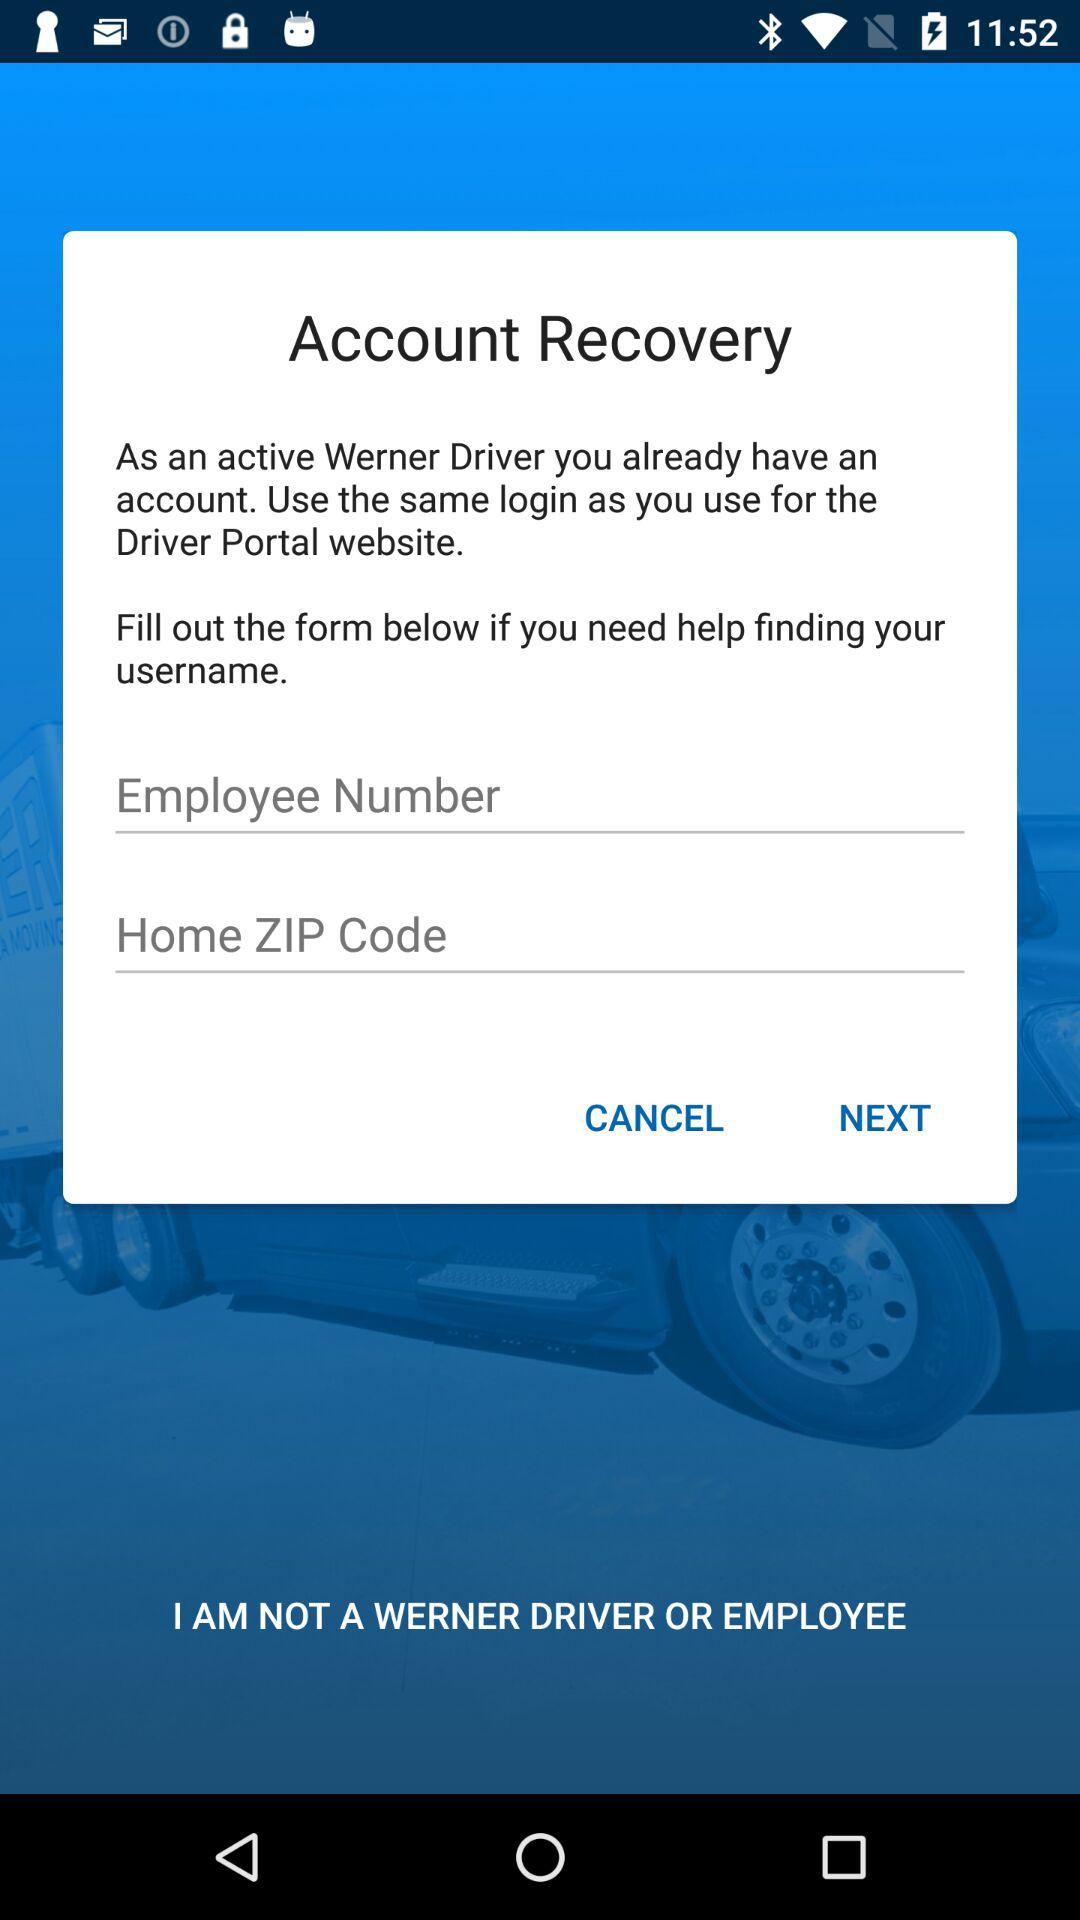 The width and height of the screenshot is (1080, 1920). What do you see at coordinates (540, 934) in the screenshot?
I see `click the item above the cancel item` at bounding box center [540, 934].